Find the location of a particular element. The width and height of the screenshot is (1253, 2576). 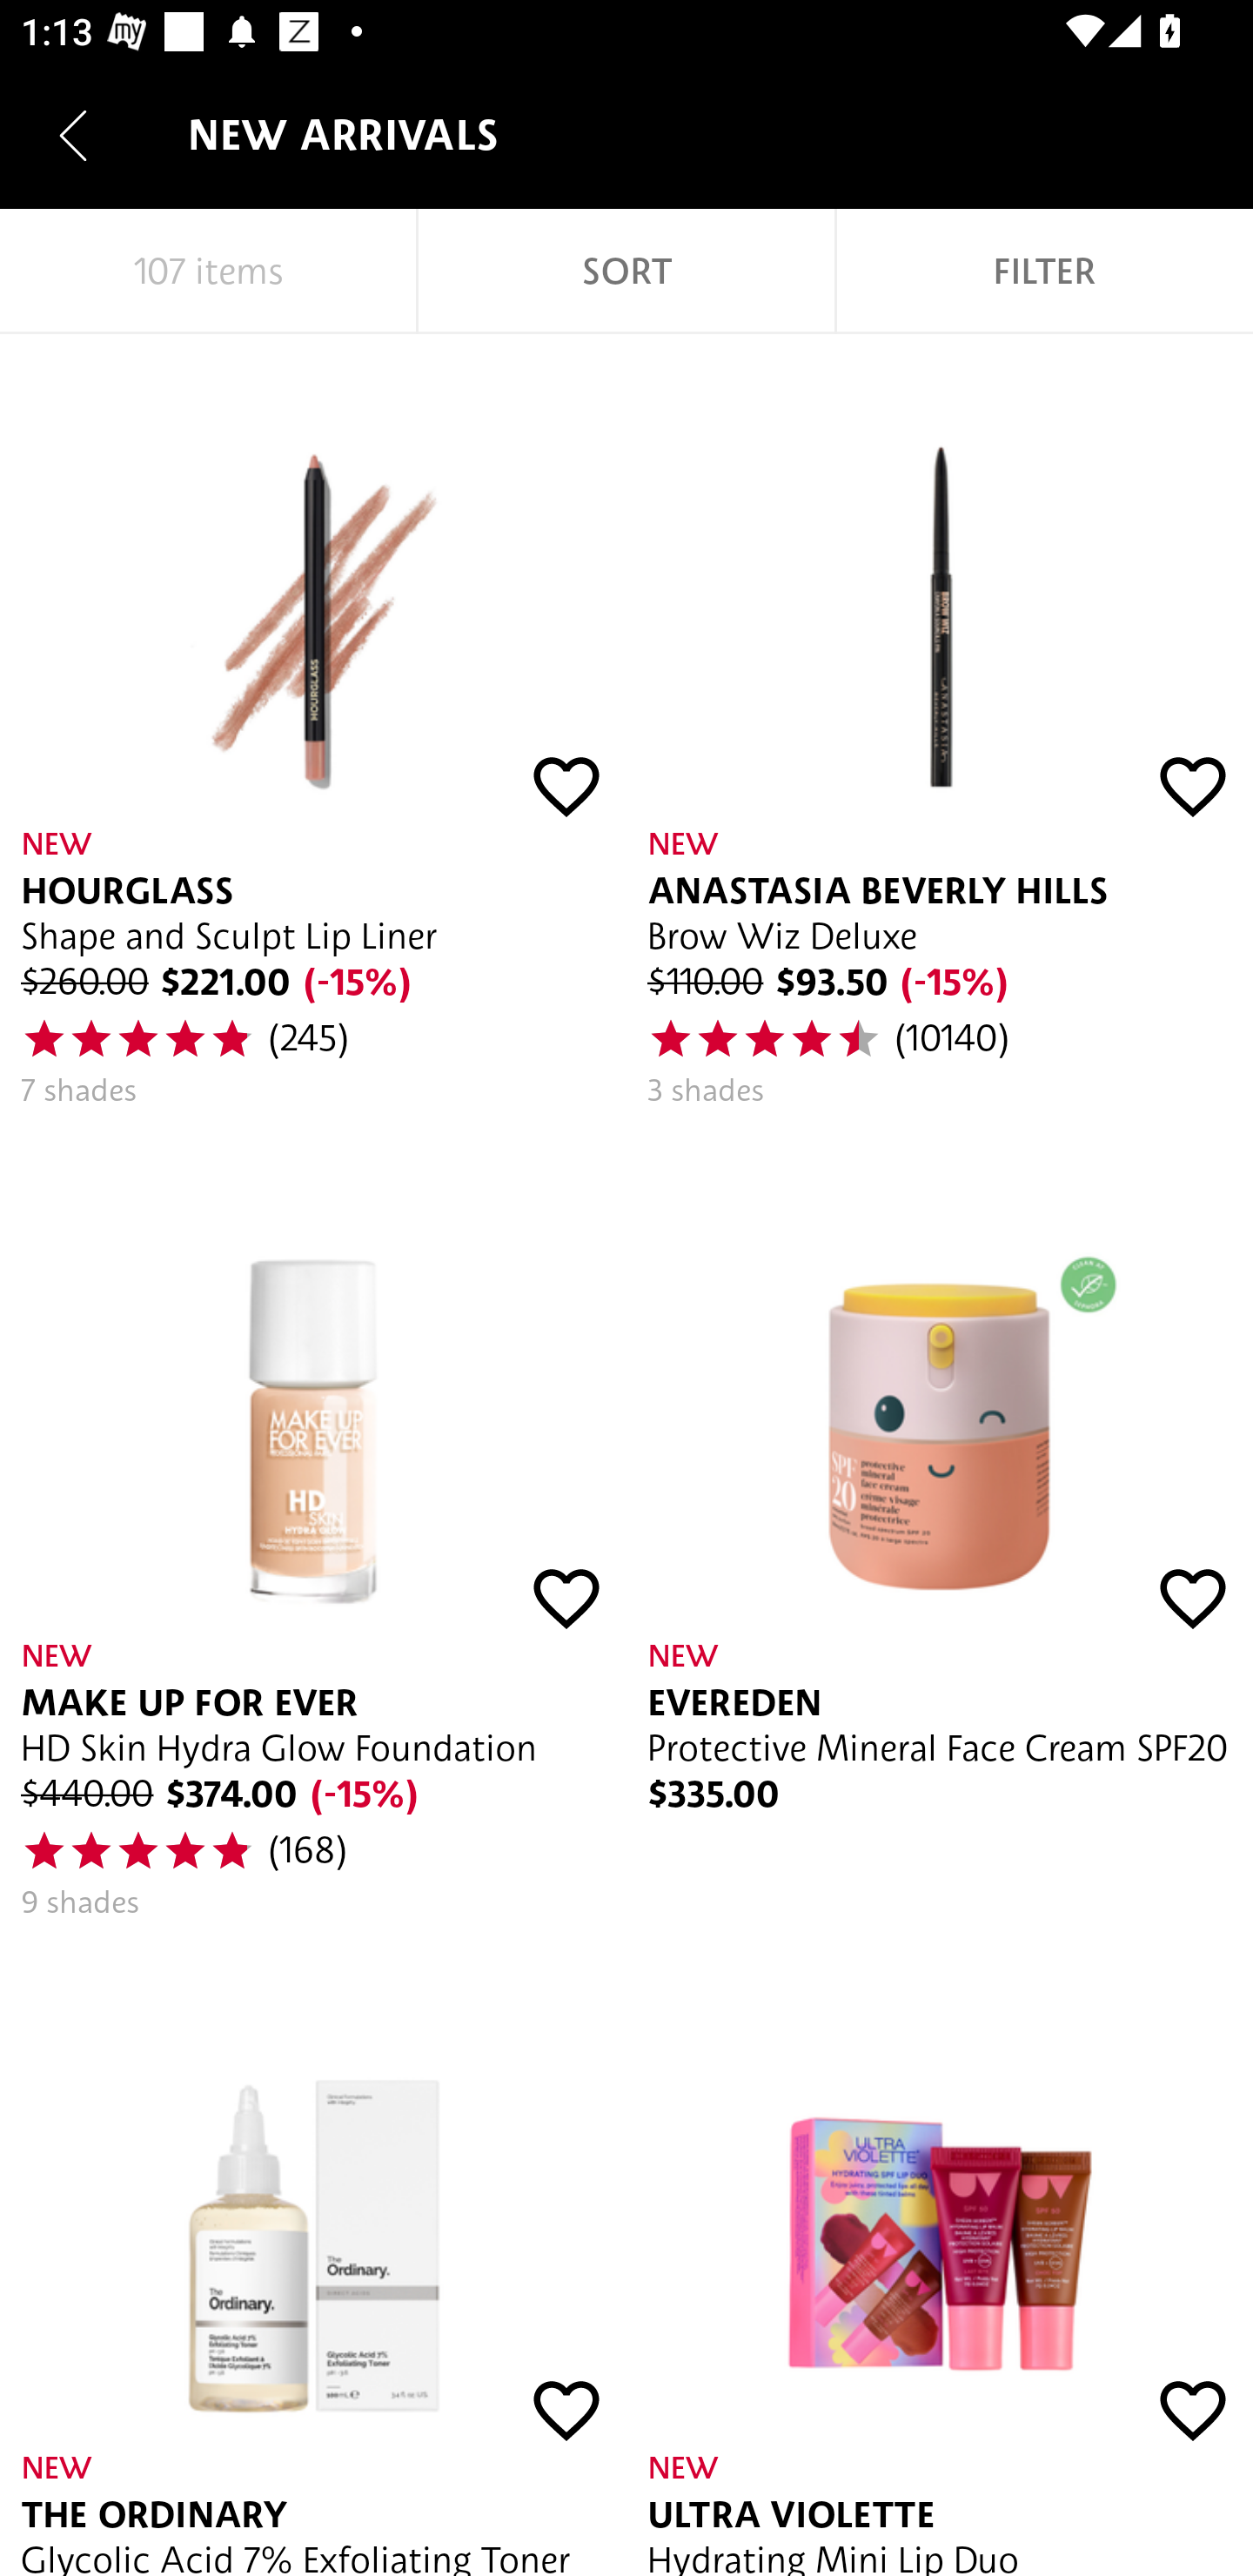

Navigate up is located at coordinates (73, 135).